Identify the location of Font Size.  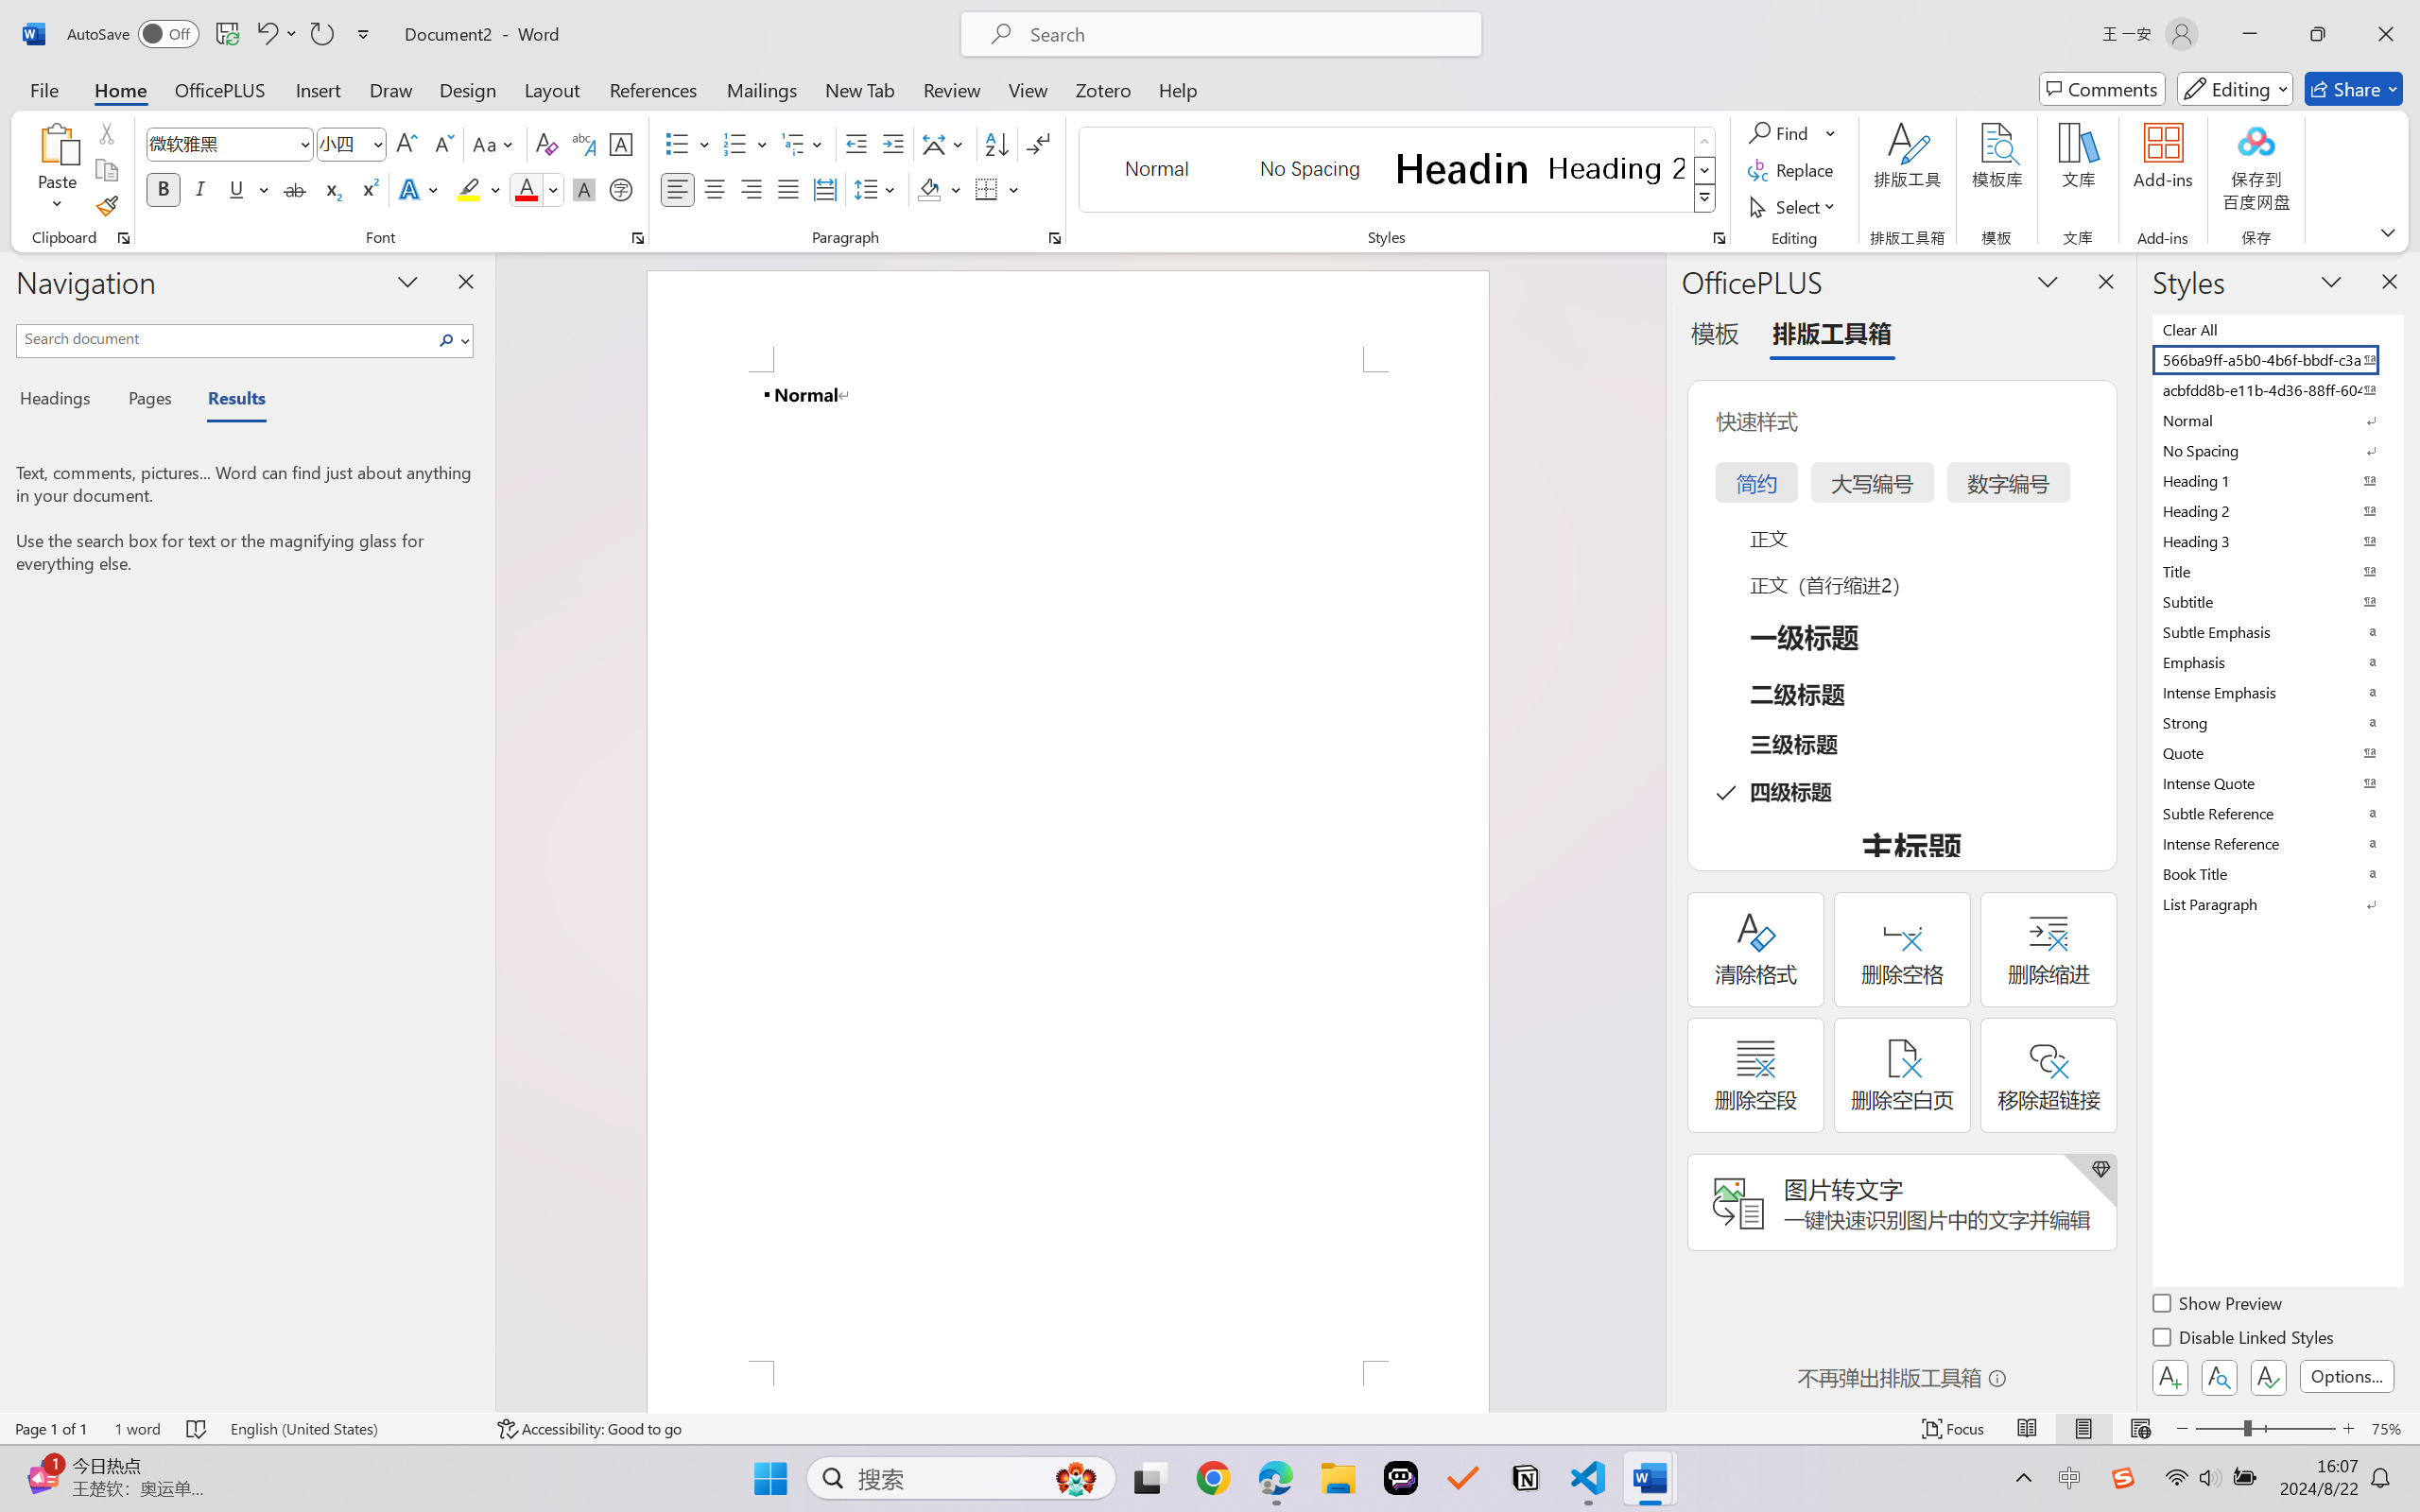
(342, 144).